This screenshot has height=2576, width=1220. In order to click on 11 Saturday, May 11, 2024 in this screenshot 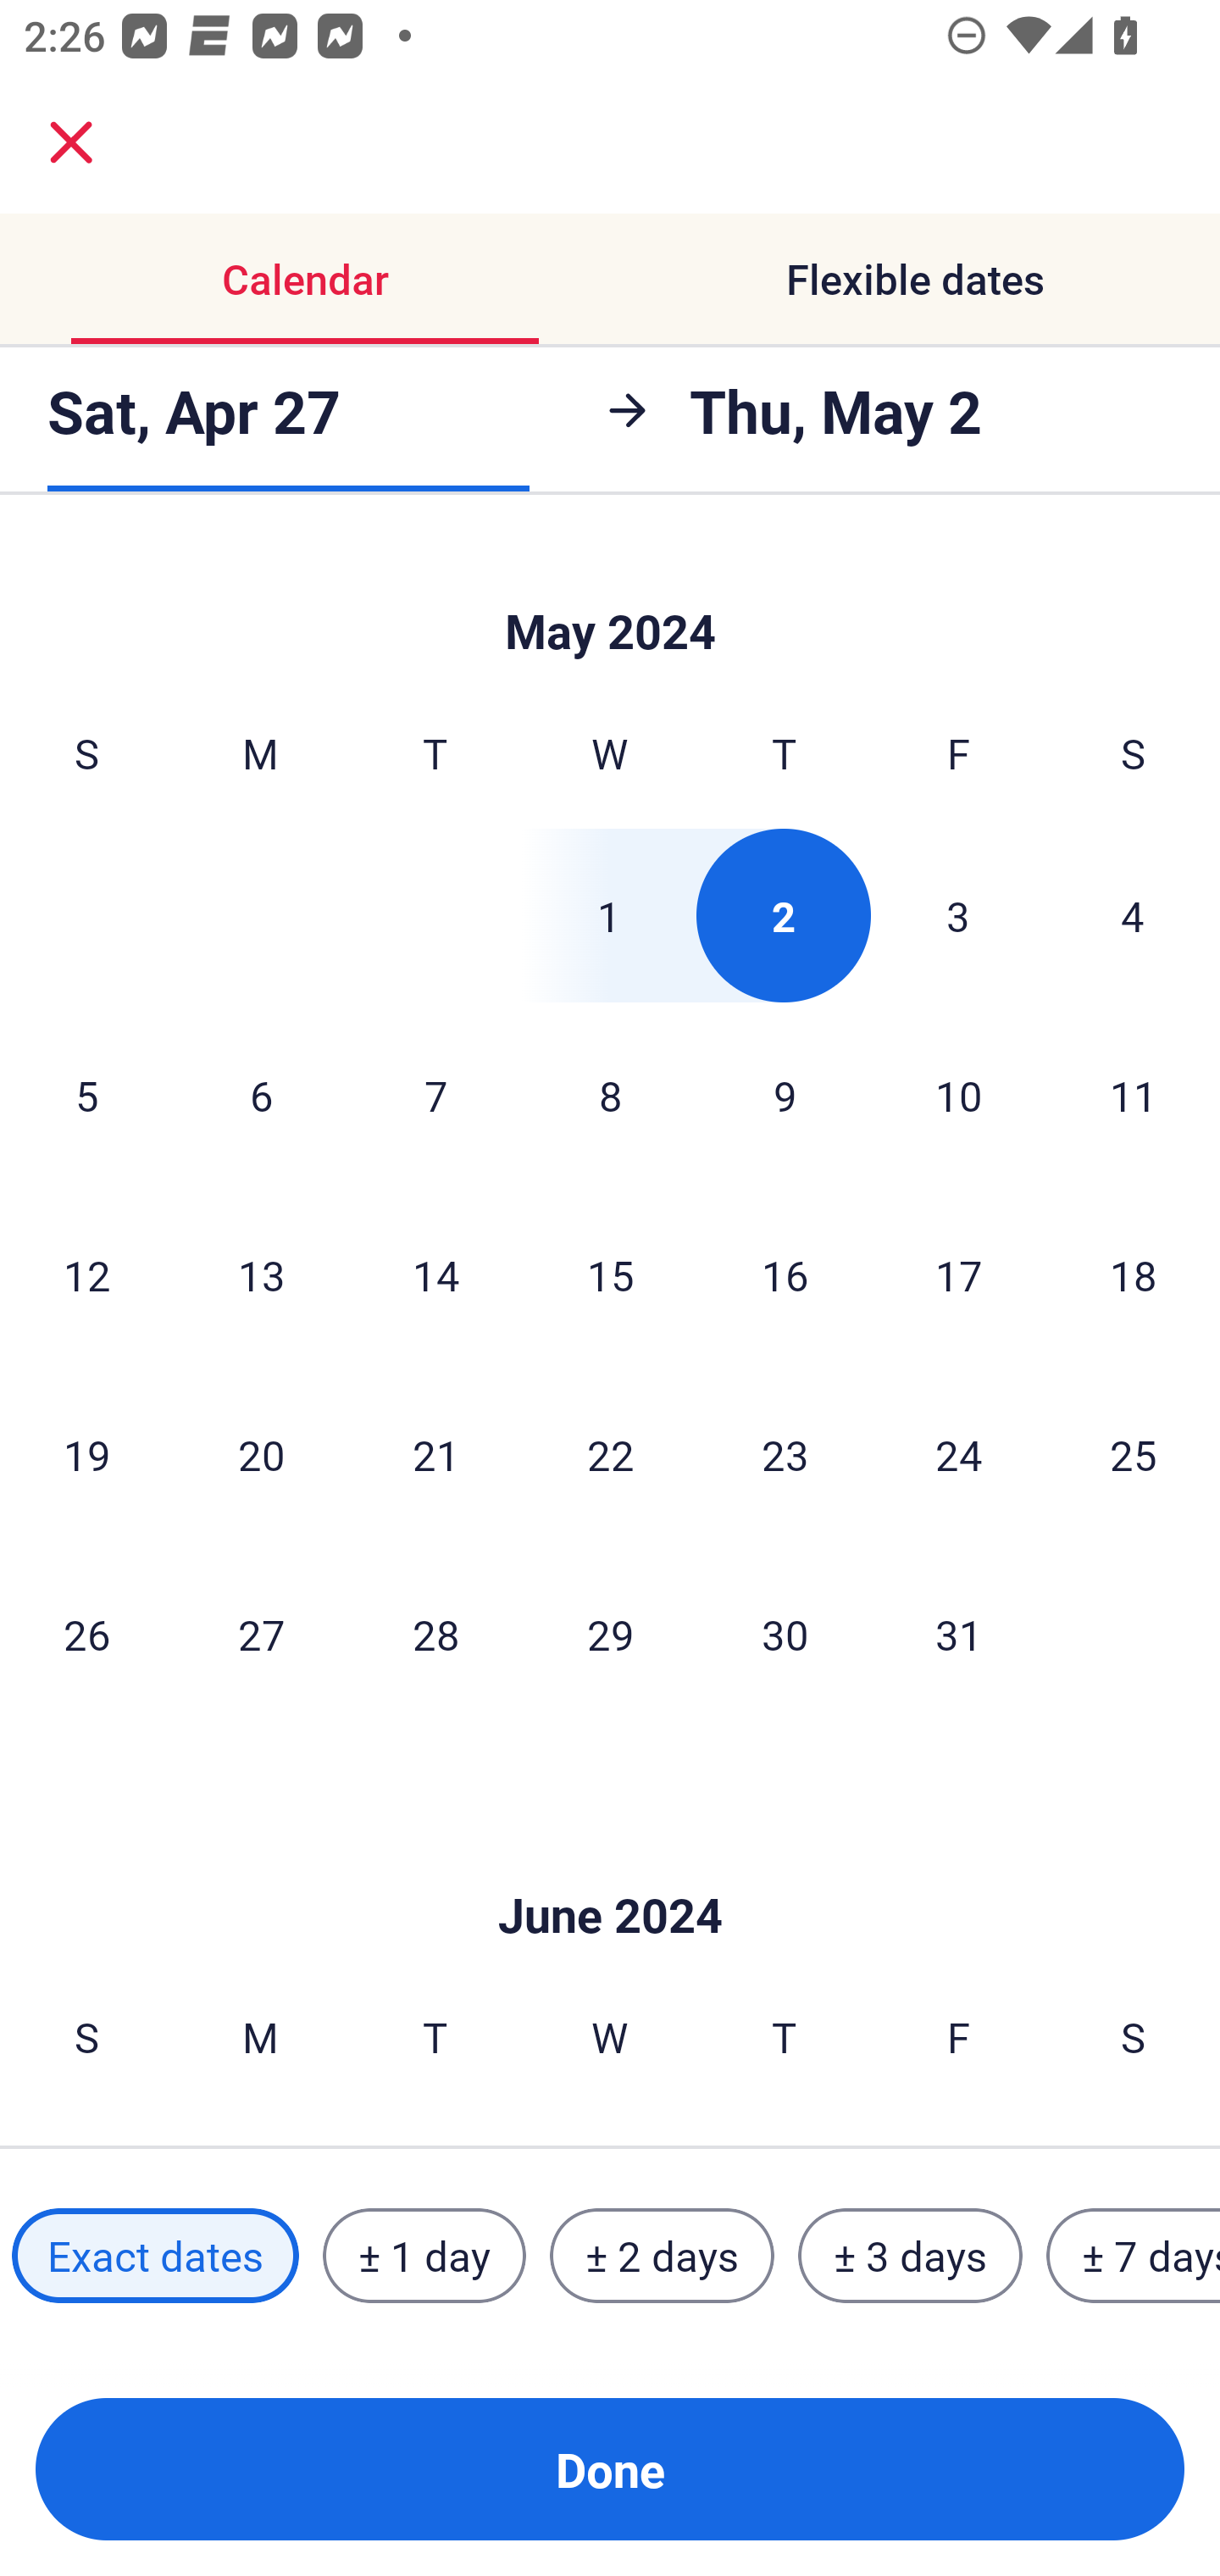, I will do `click(1134, 1095)`.